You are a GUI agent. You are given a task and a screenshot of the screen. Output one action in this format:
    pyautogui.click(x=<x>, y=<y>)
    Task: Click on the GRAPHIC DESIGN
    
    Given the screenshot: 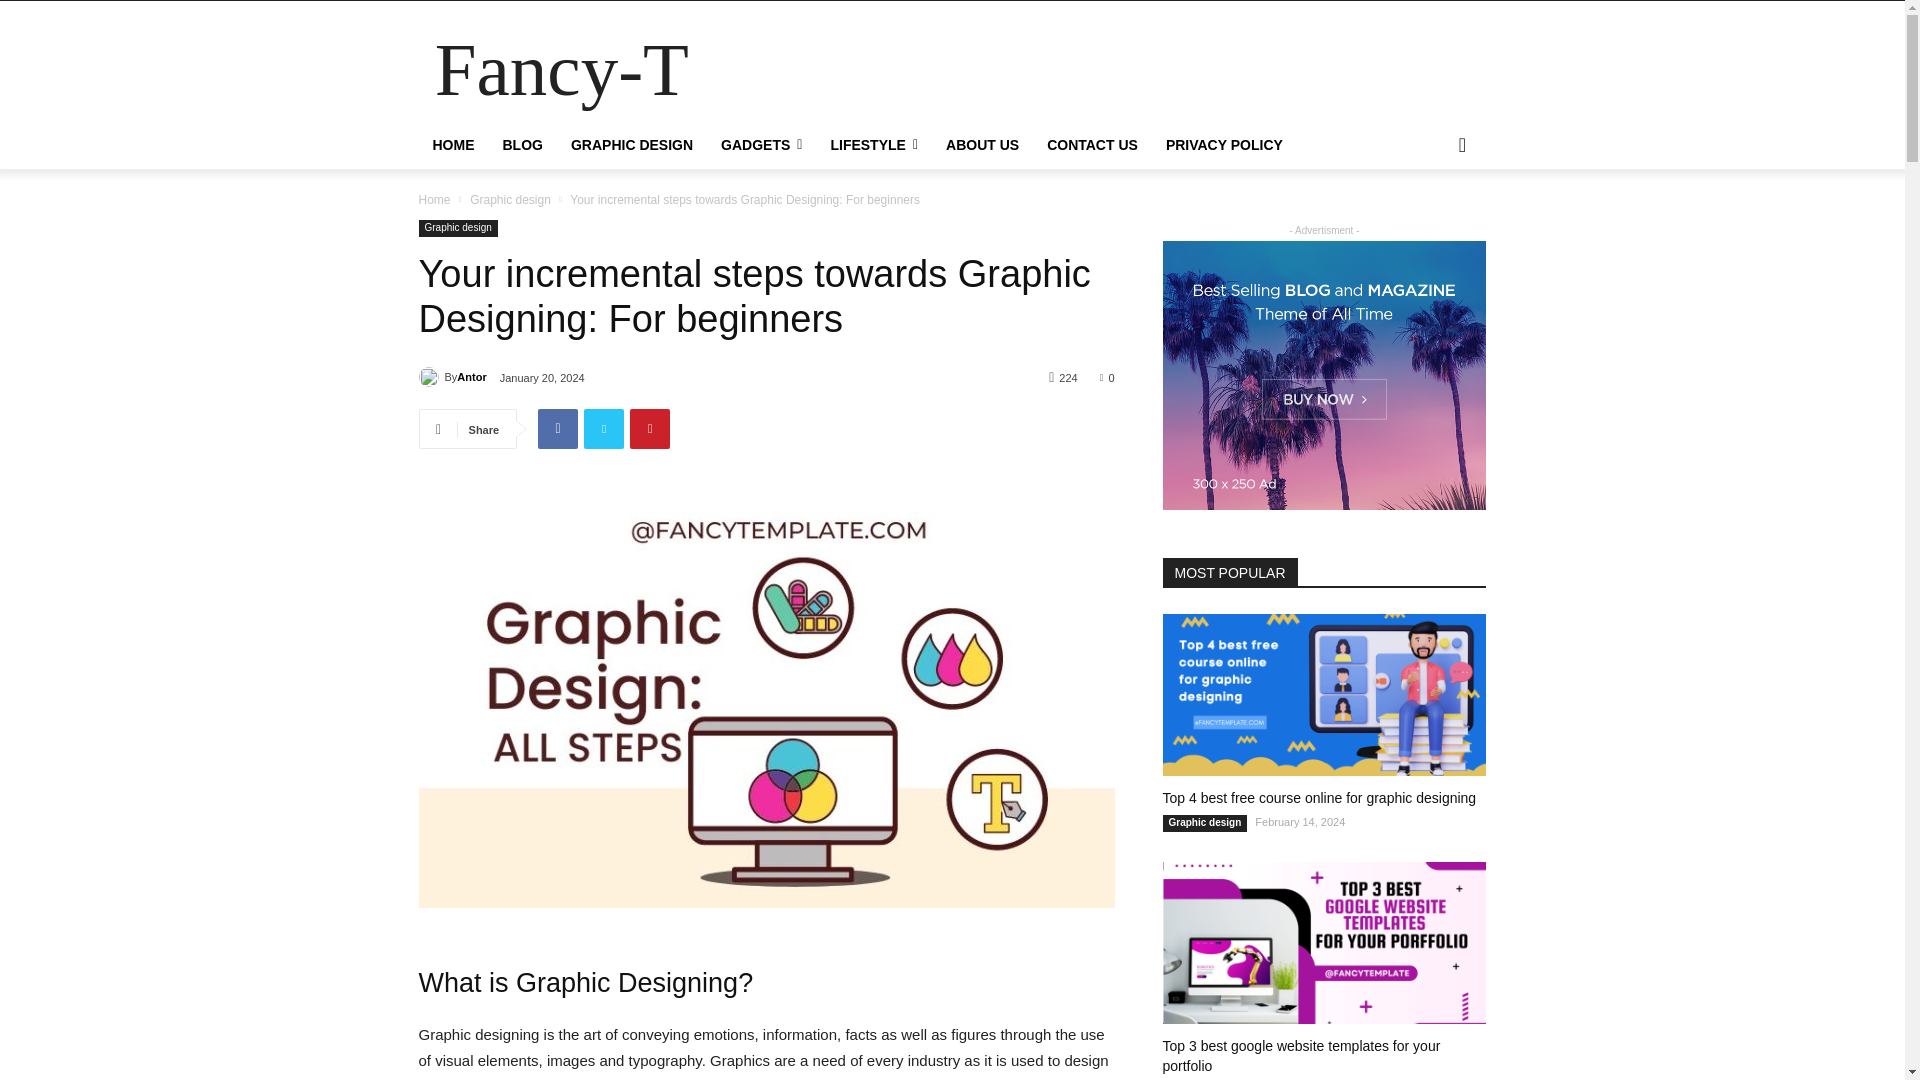 What is the action you would take?
    pyautogui.click(x=631, y=144)
    